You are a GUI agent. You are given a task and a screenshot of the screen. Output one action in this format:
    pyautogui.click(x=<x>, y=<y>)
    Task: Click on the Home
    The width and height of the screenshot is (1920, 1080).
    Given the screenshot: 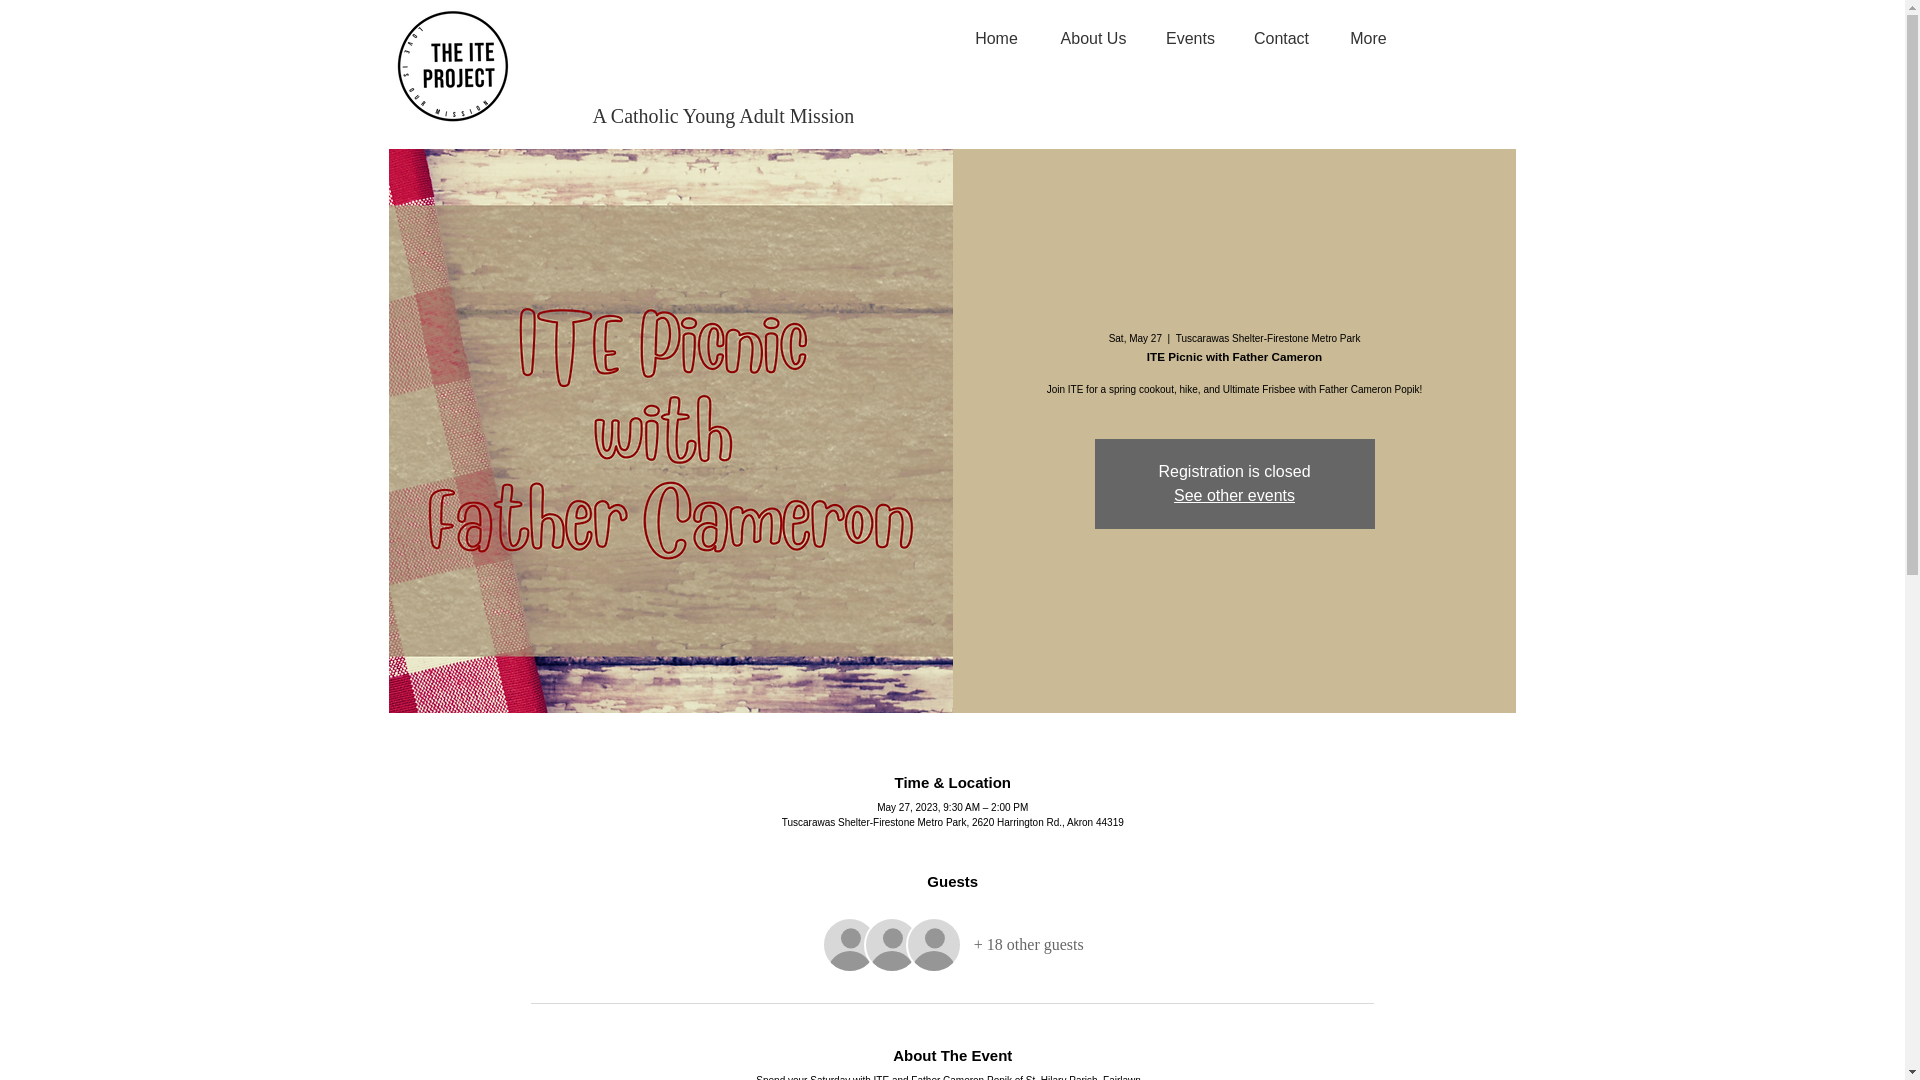 What is the action you would take?
    pyautogui.click(x=997, y=38)
    